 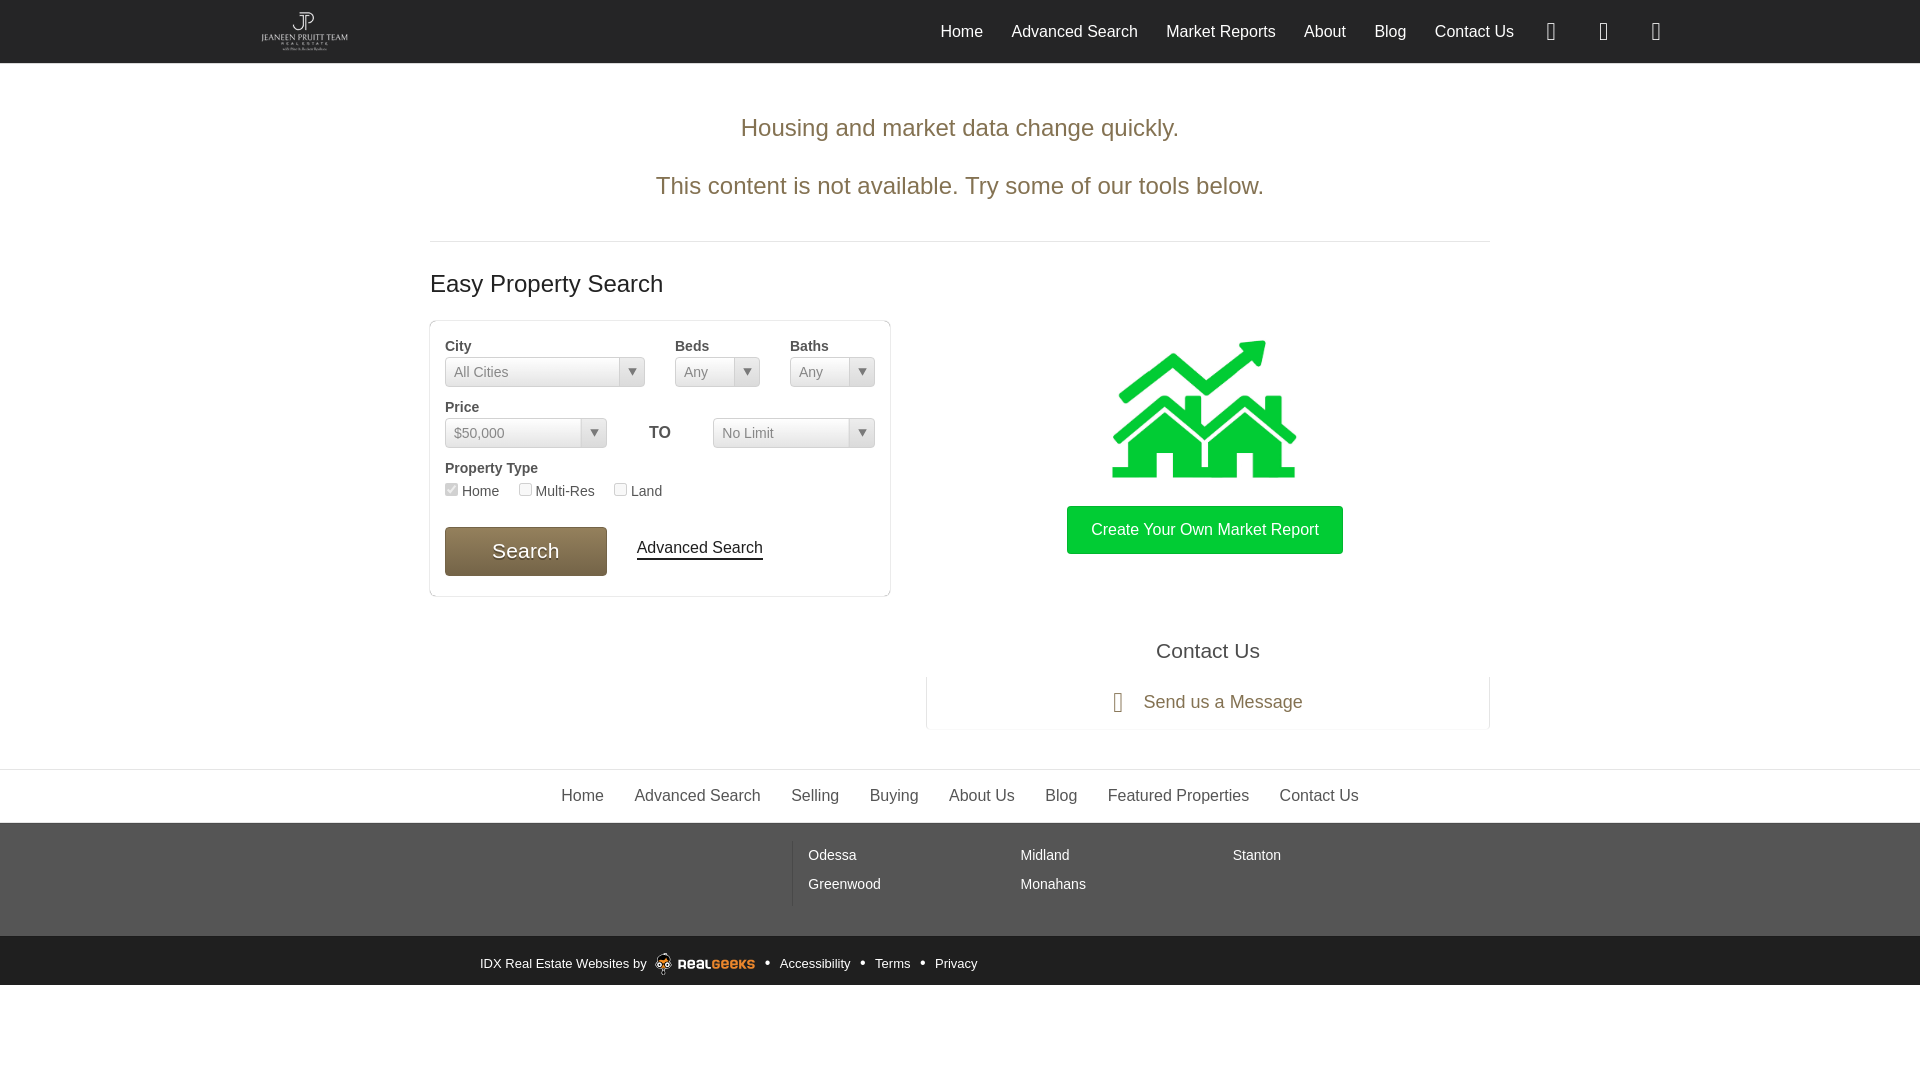 What do you see at coordinates (962, 30) in the screenshot?
I see `Home` at bounding box center [962, 30].